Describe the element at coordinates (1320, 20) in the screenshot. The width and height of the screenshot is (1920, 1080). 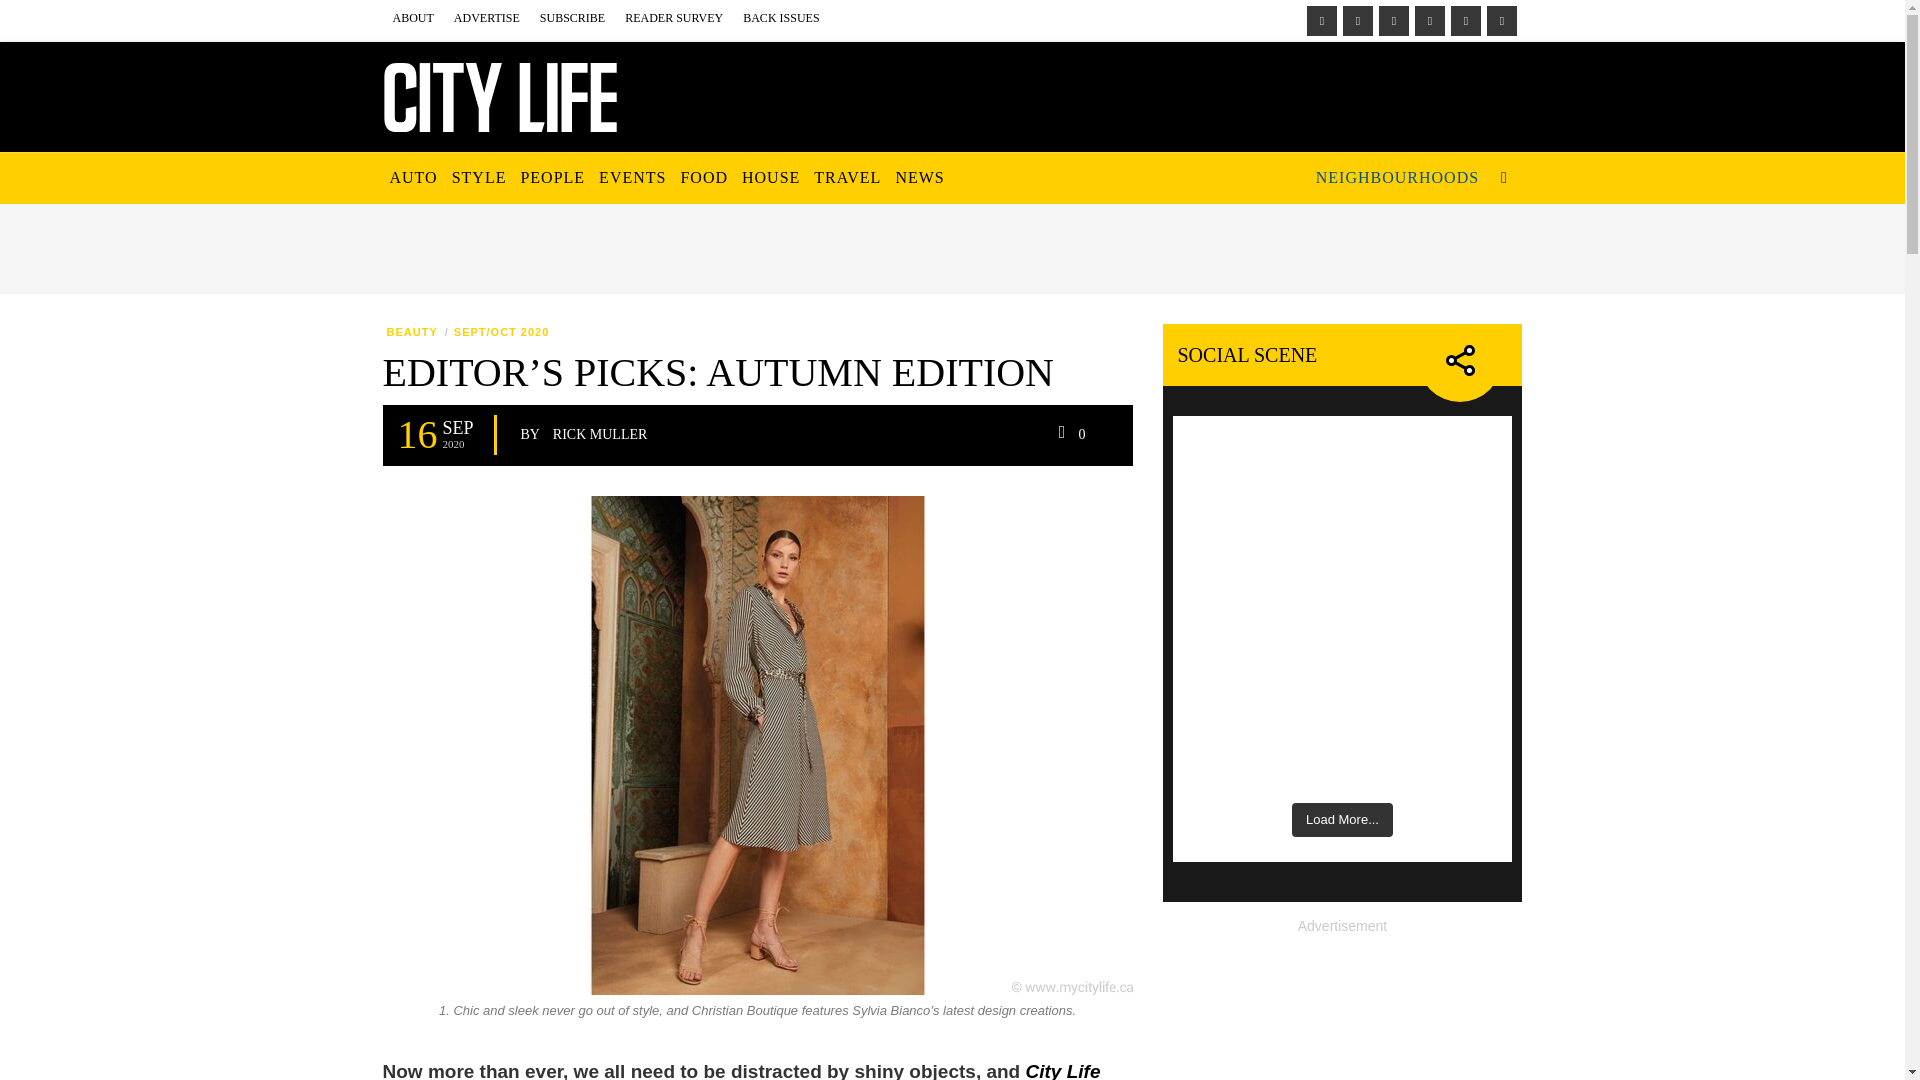
I see `Facebook` at that location.